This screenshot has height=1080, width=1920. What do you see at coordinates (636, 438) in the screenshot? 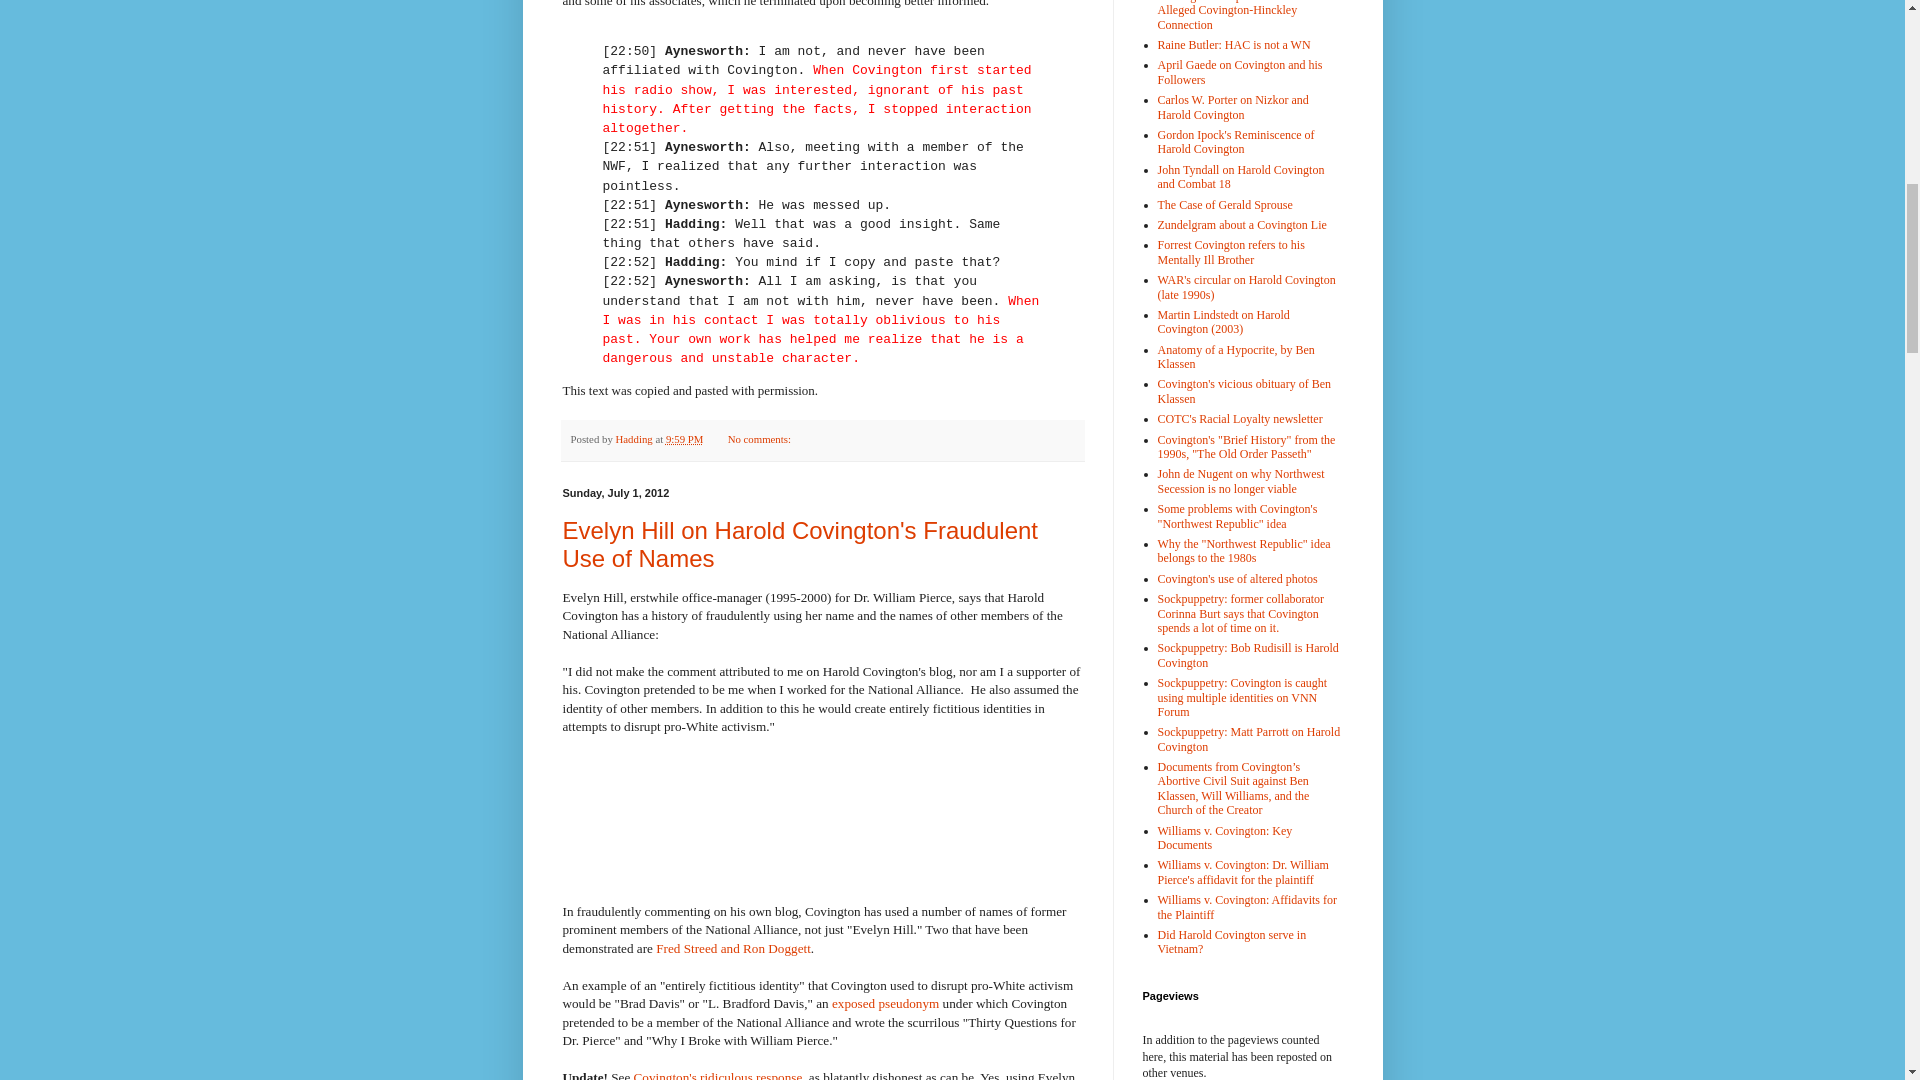
I see `author profile` at bounding box center [636, 438].